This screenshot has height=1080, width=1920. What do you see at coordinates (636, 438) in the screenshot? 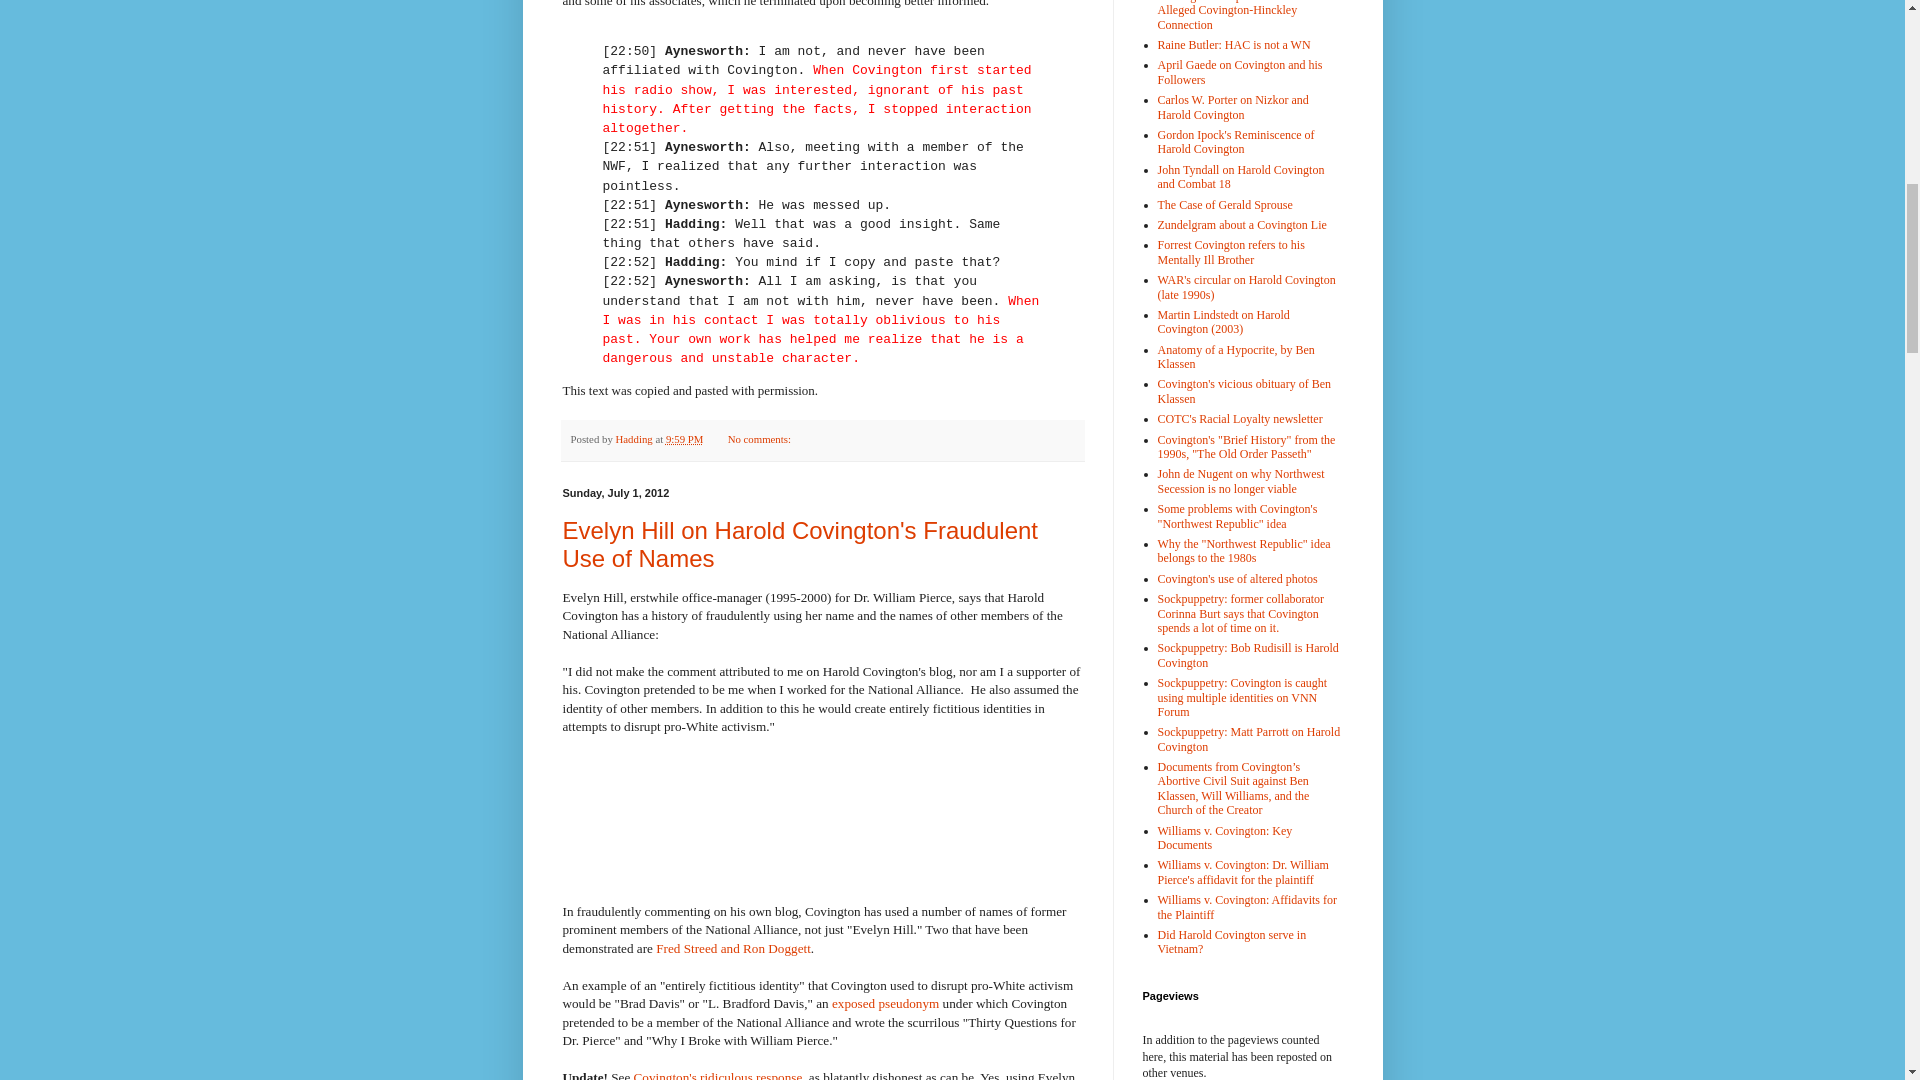
I see `author profile` at bounding box center [636, 438].